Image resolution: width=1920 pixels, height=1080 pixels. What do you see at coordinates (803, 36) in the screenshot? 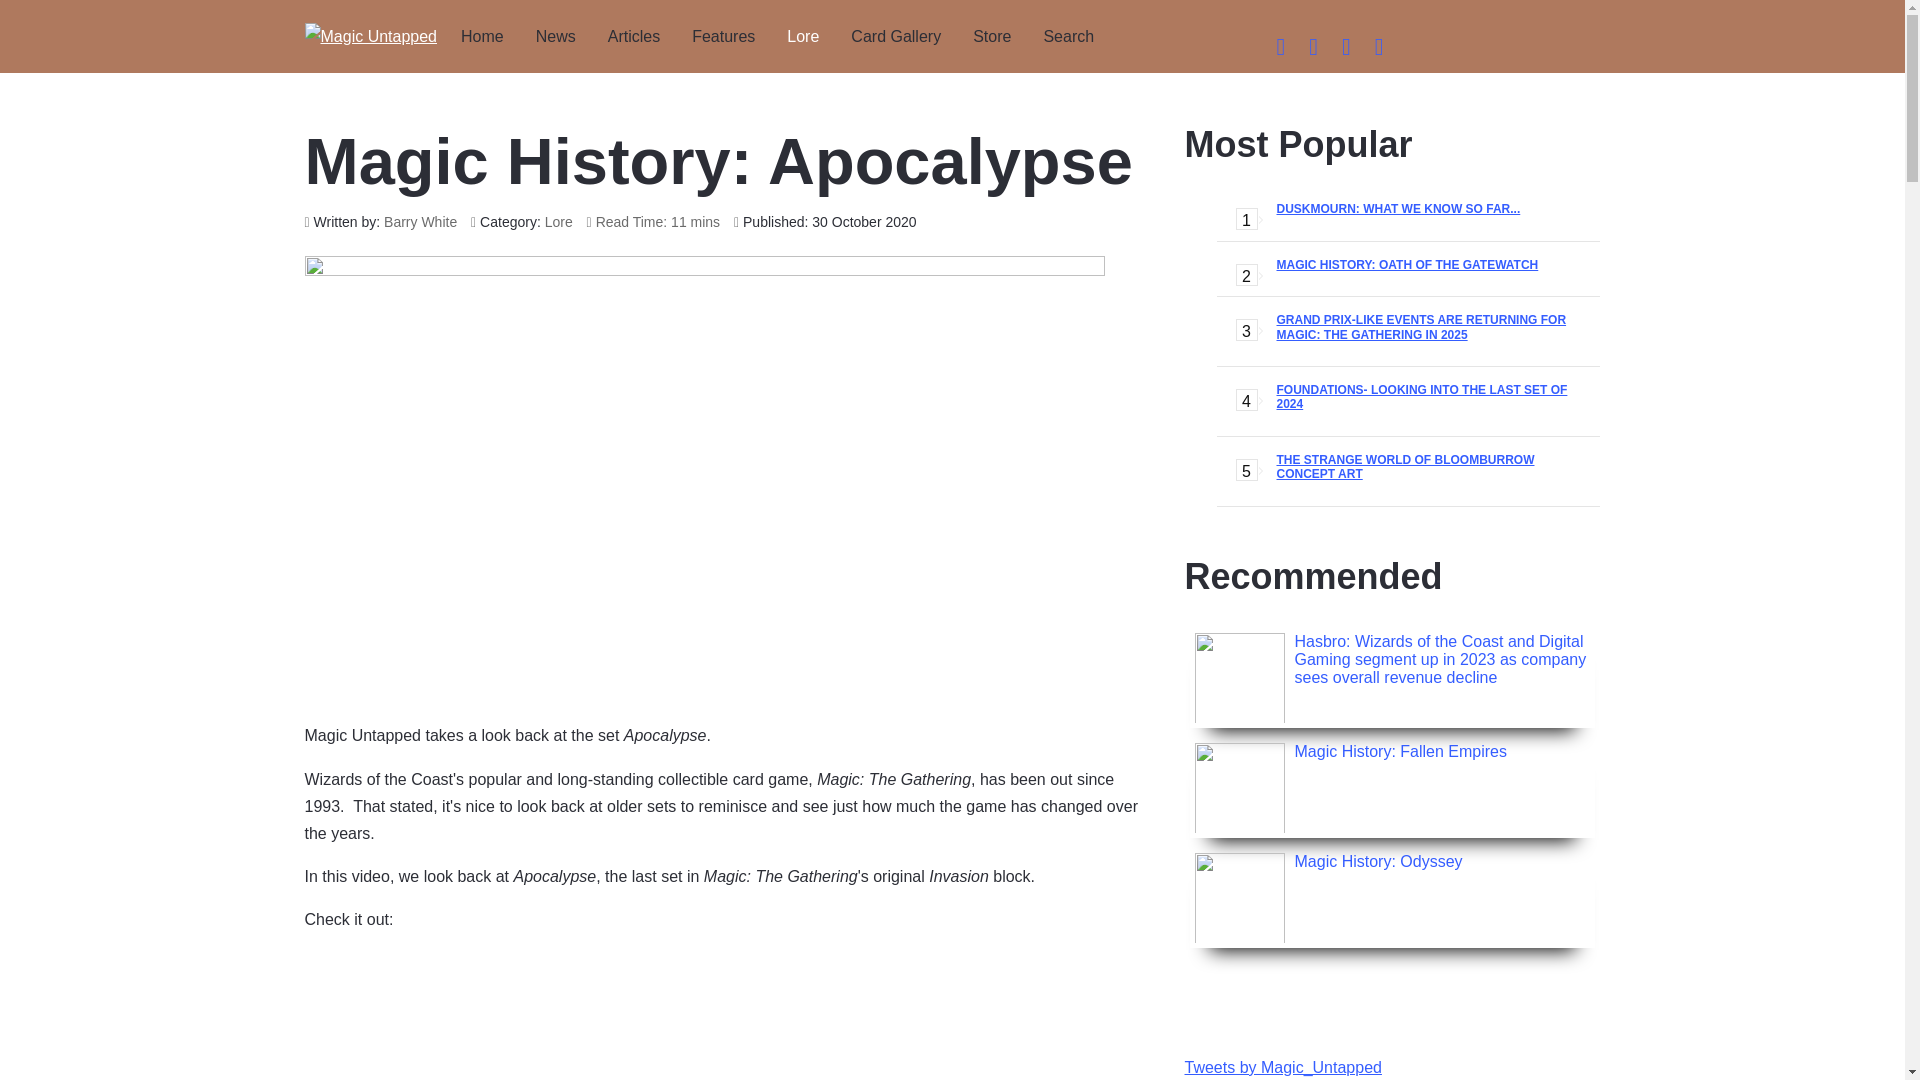
I see `Lore` at bounding box center [803, 36].